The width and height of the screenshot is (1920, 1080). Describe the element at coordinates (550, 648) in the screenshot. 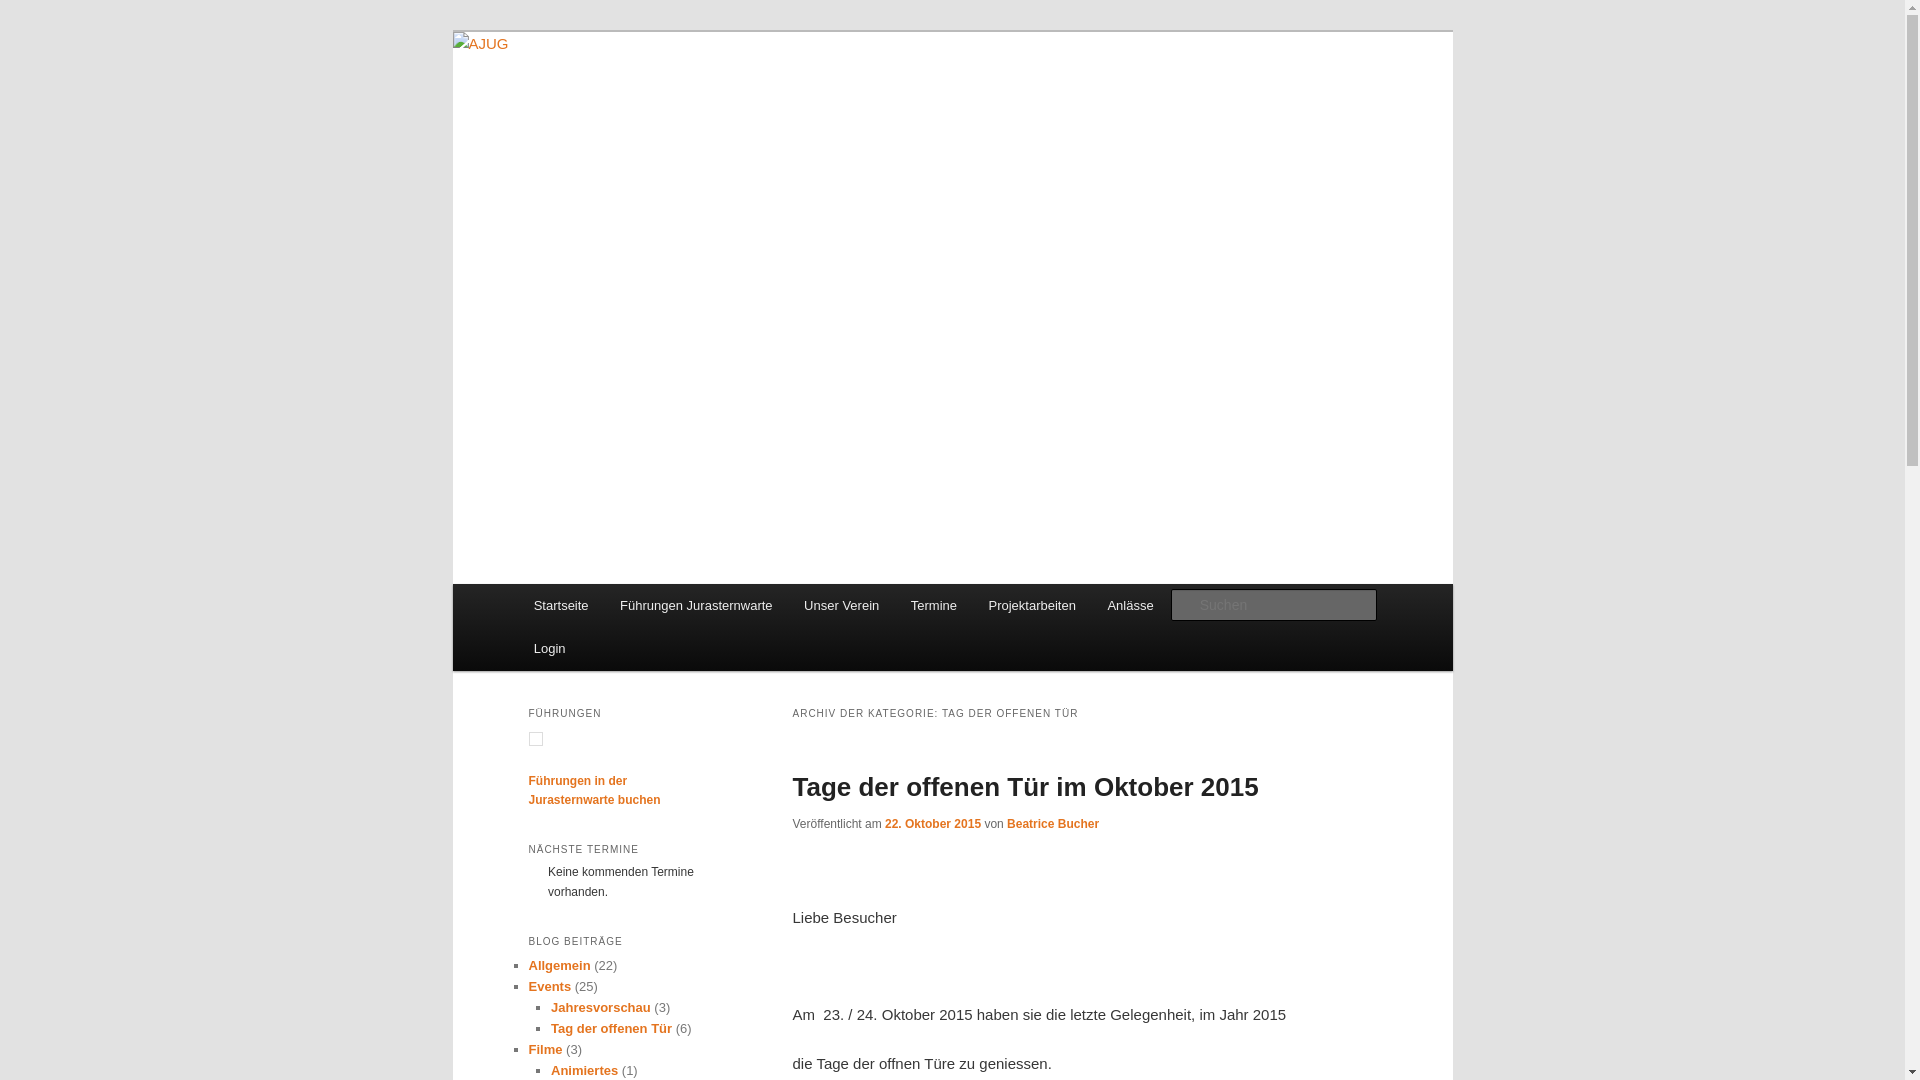

I see `Login` at that location.